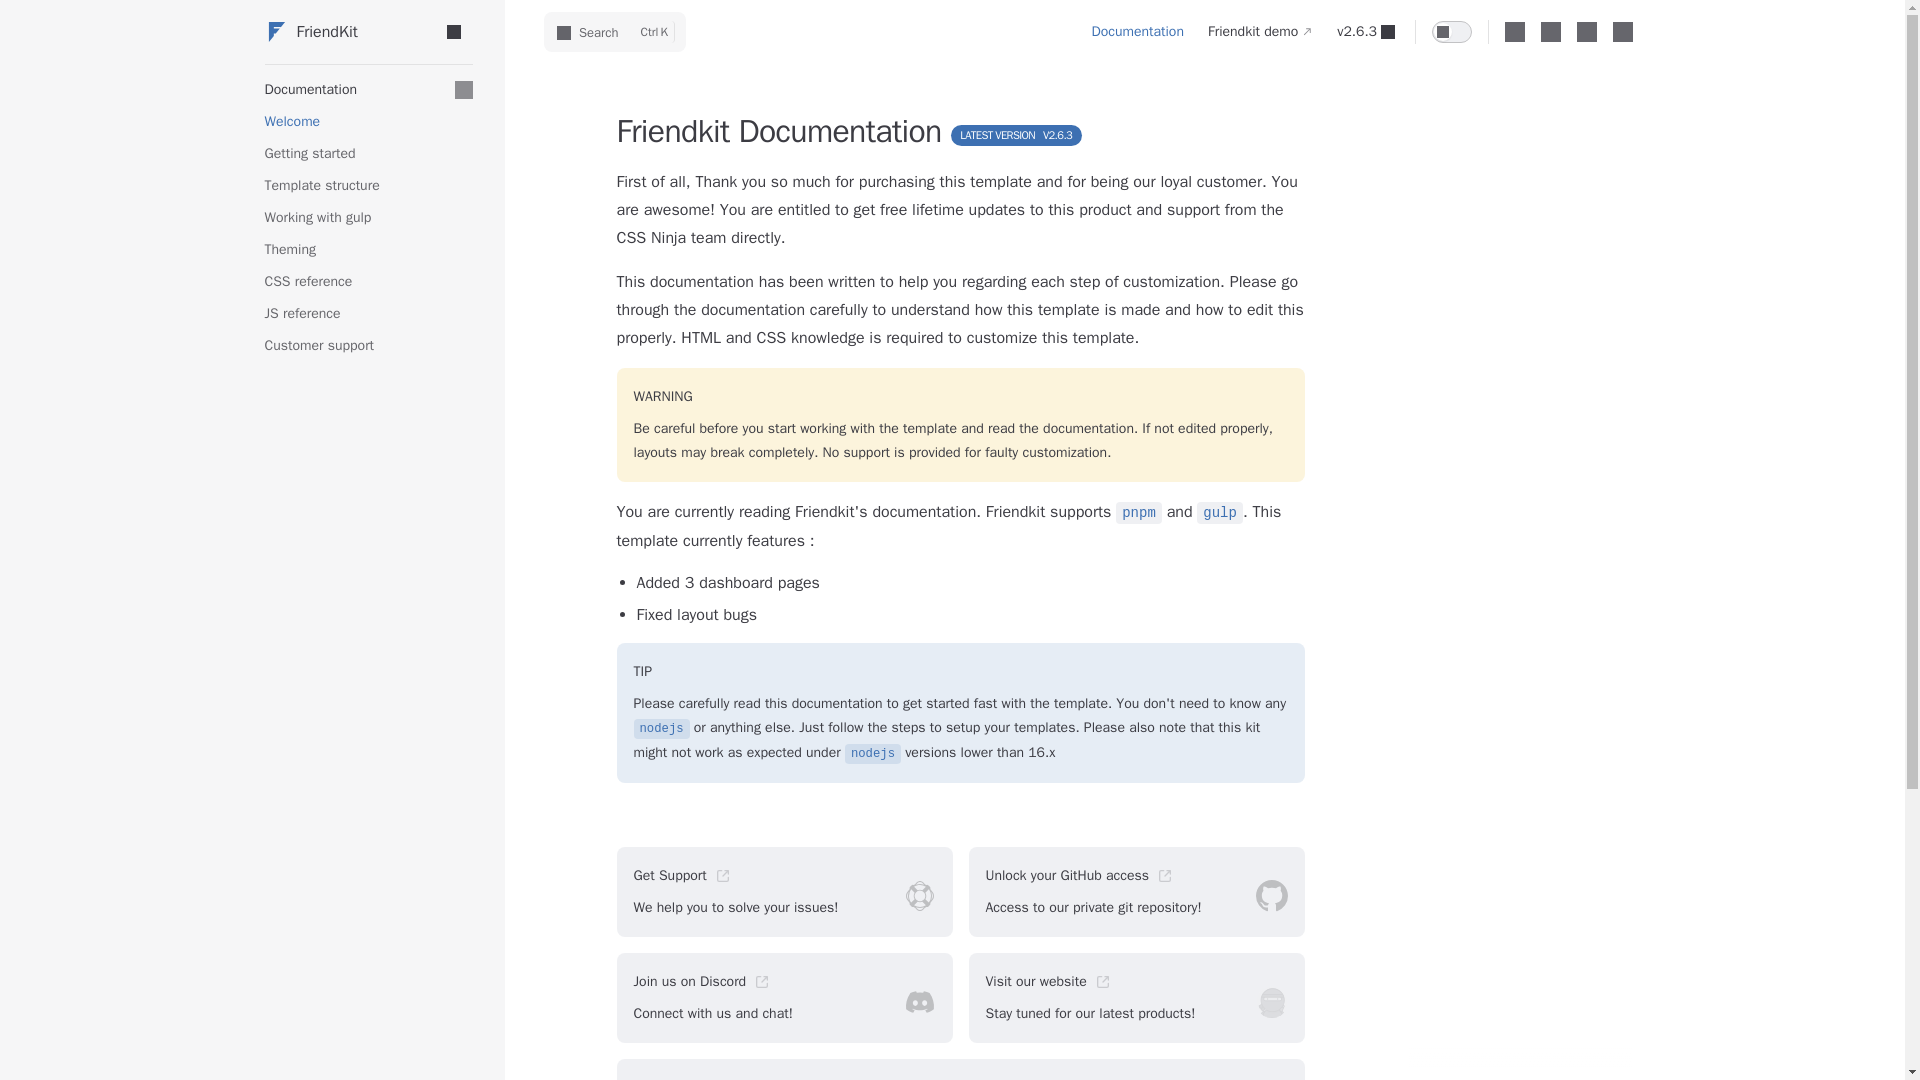 The width and height of the screenshot is (1920, 1080). I want to click on Getting started, so click(784, 998).